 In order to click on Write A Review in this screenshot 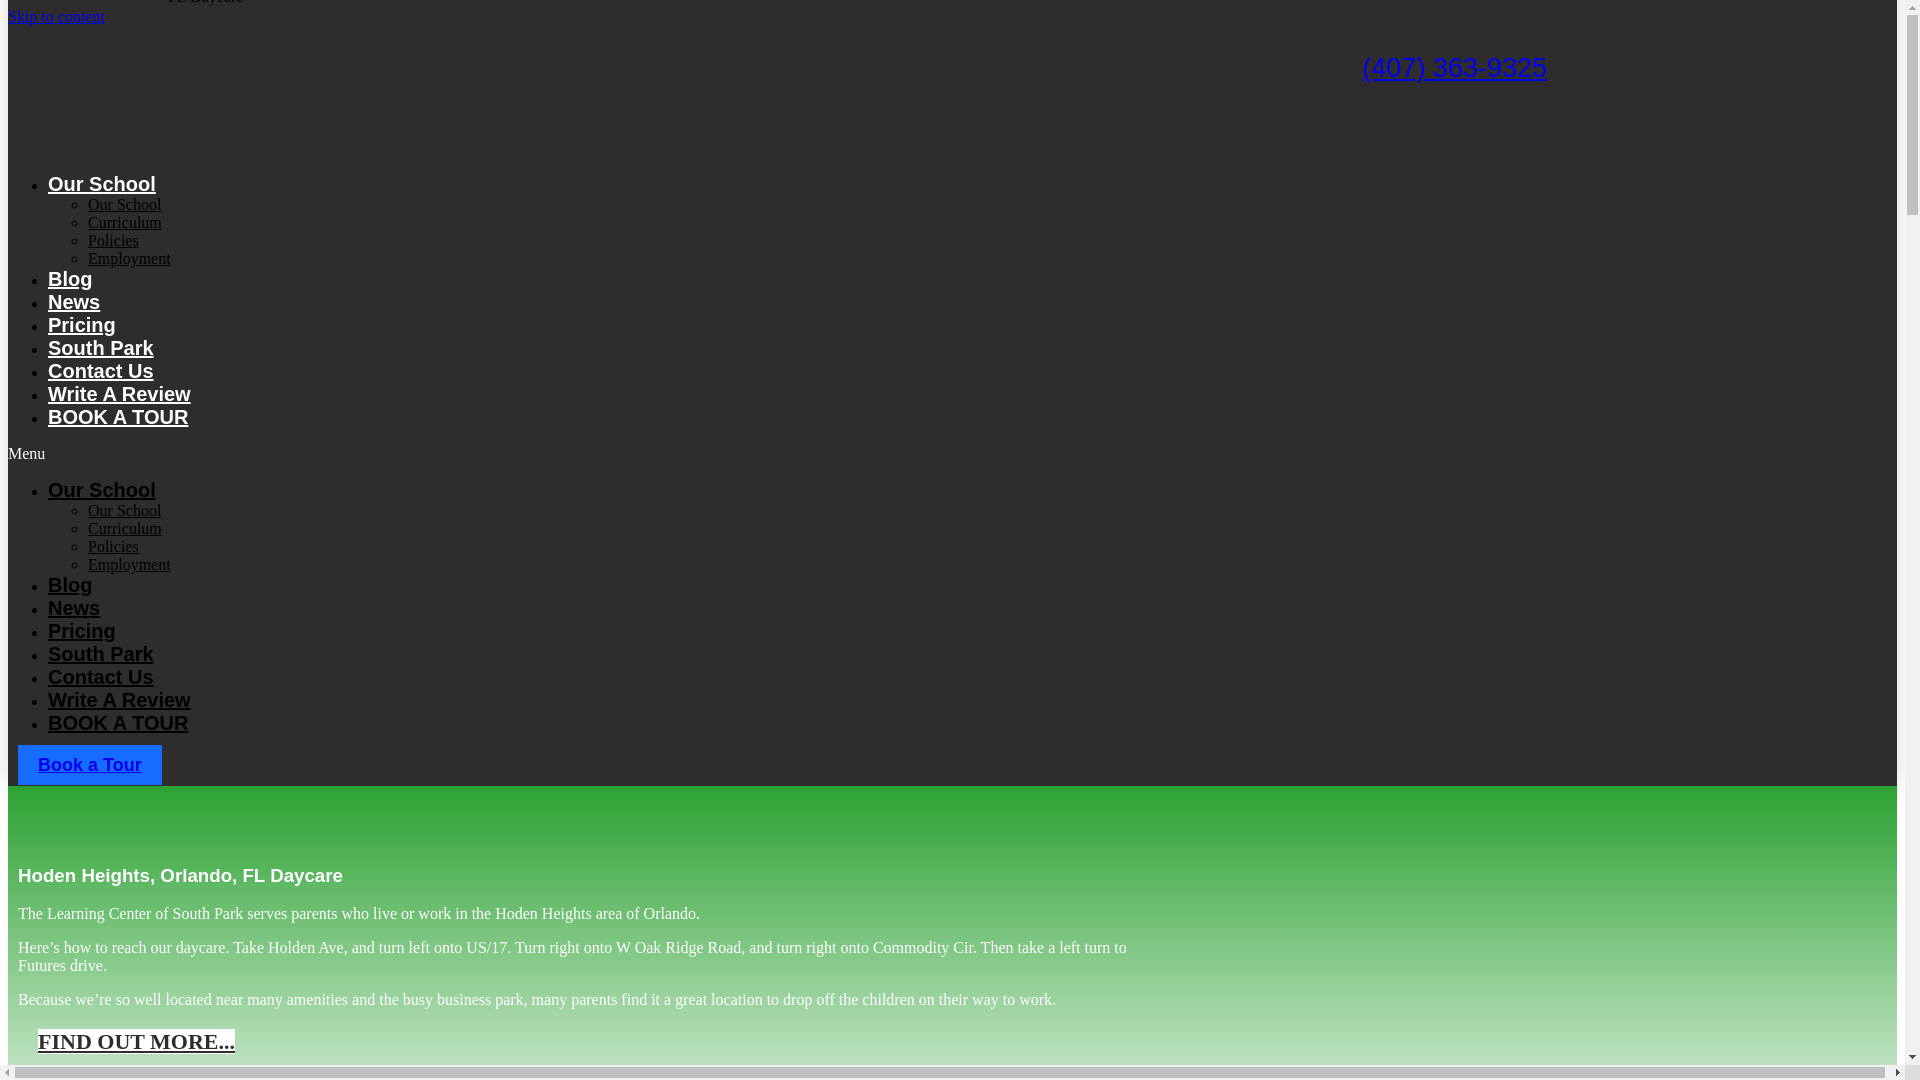, I will do `click(119, 394)`.